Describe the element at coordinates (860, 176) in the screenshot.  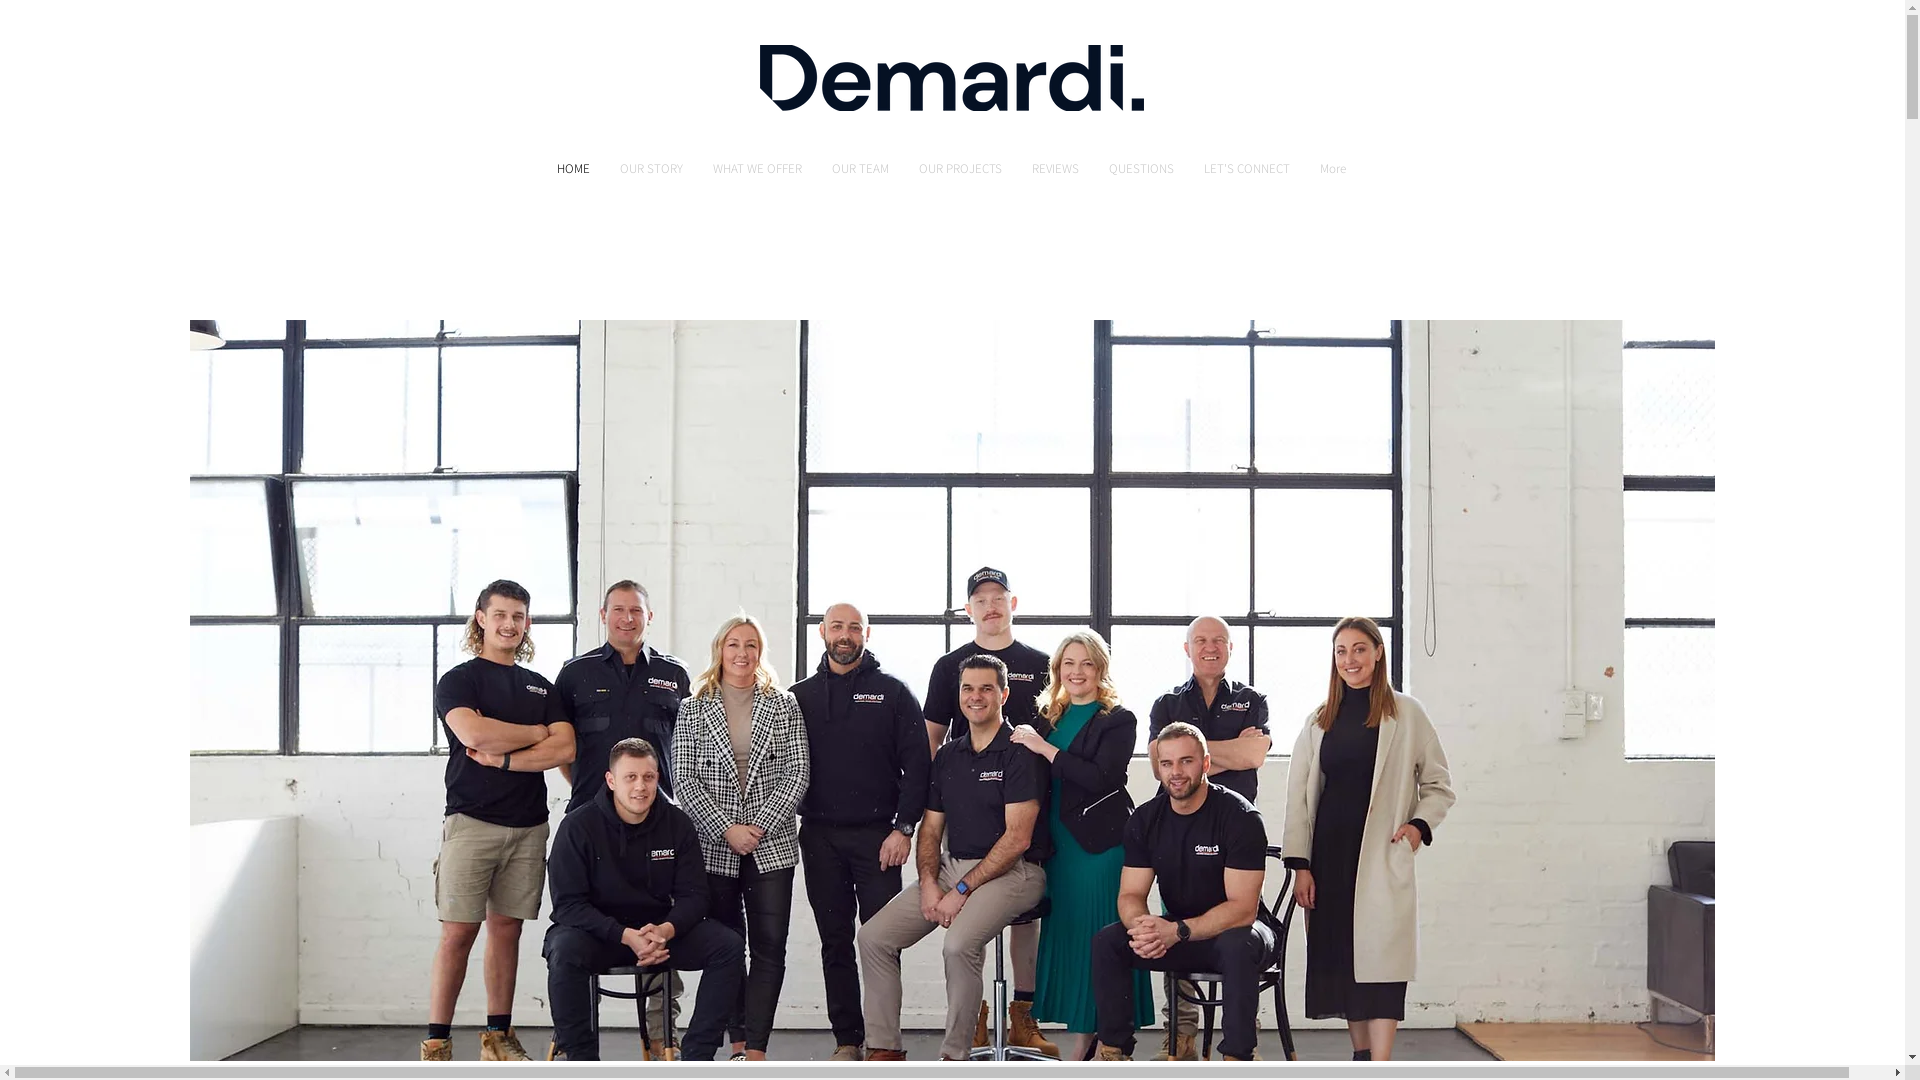
I see `OUR TEAM` at that location.